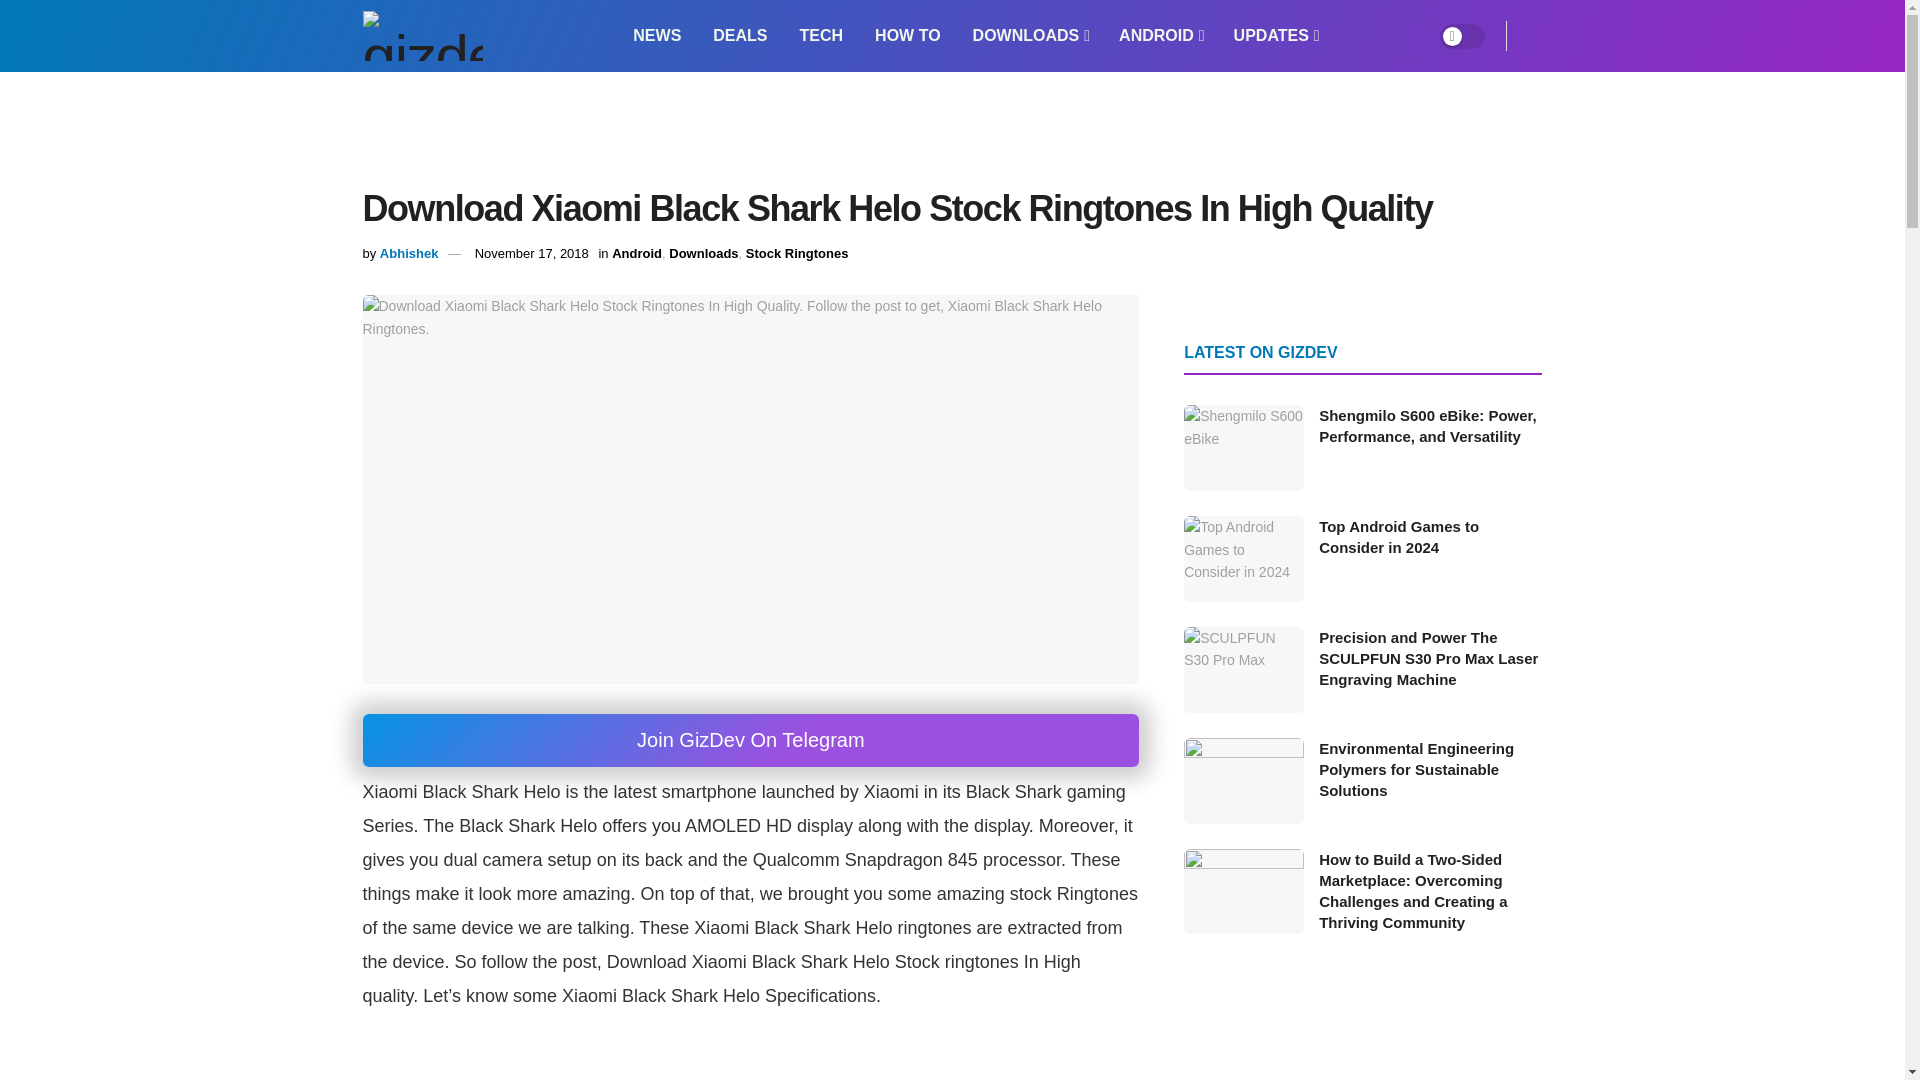  What do you see at coordinates (822, 36) in the screenshot?
I see `TECH` at bounding box center [822, 36].